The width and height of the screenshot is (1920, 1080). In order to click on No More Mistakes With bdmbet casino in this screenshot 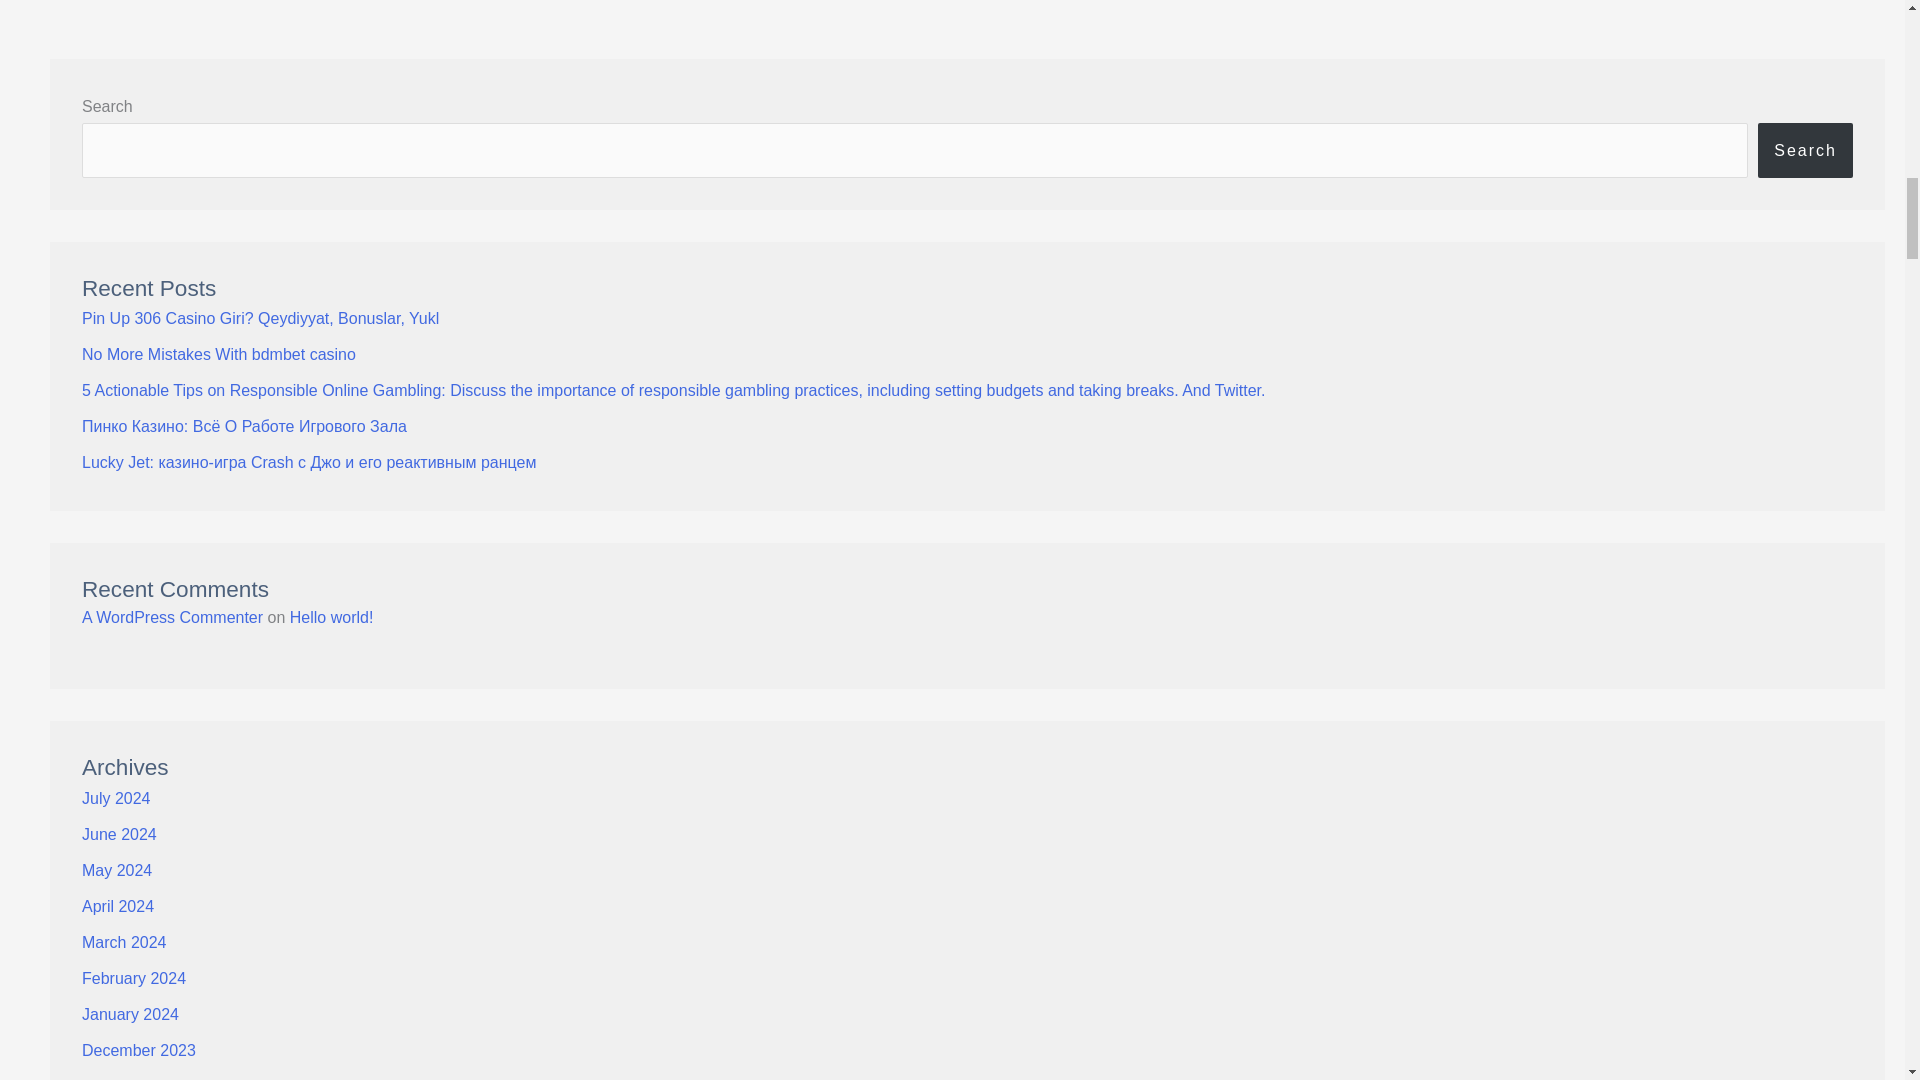, I will do `click(218, 354)`.